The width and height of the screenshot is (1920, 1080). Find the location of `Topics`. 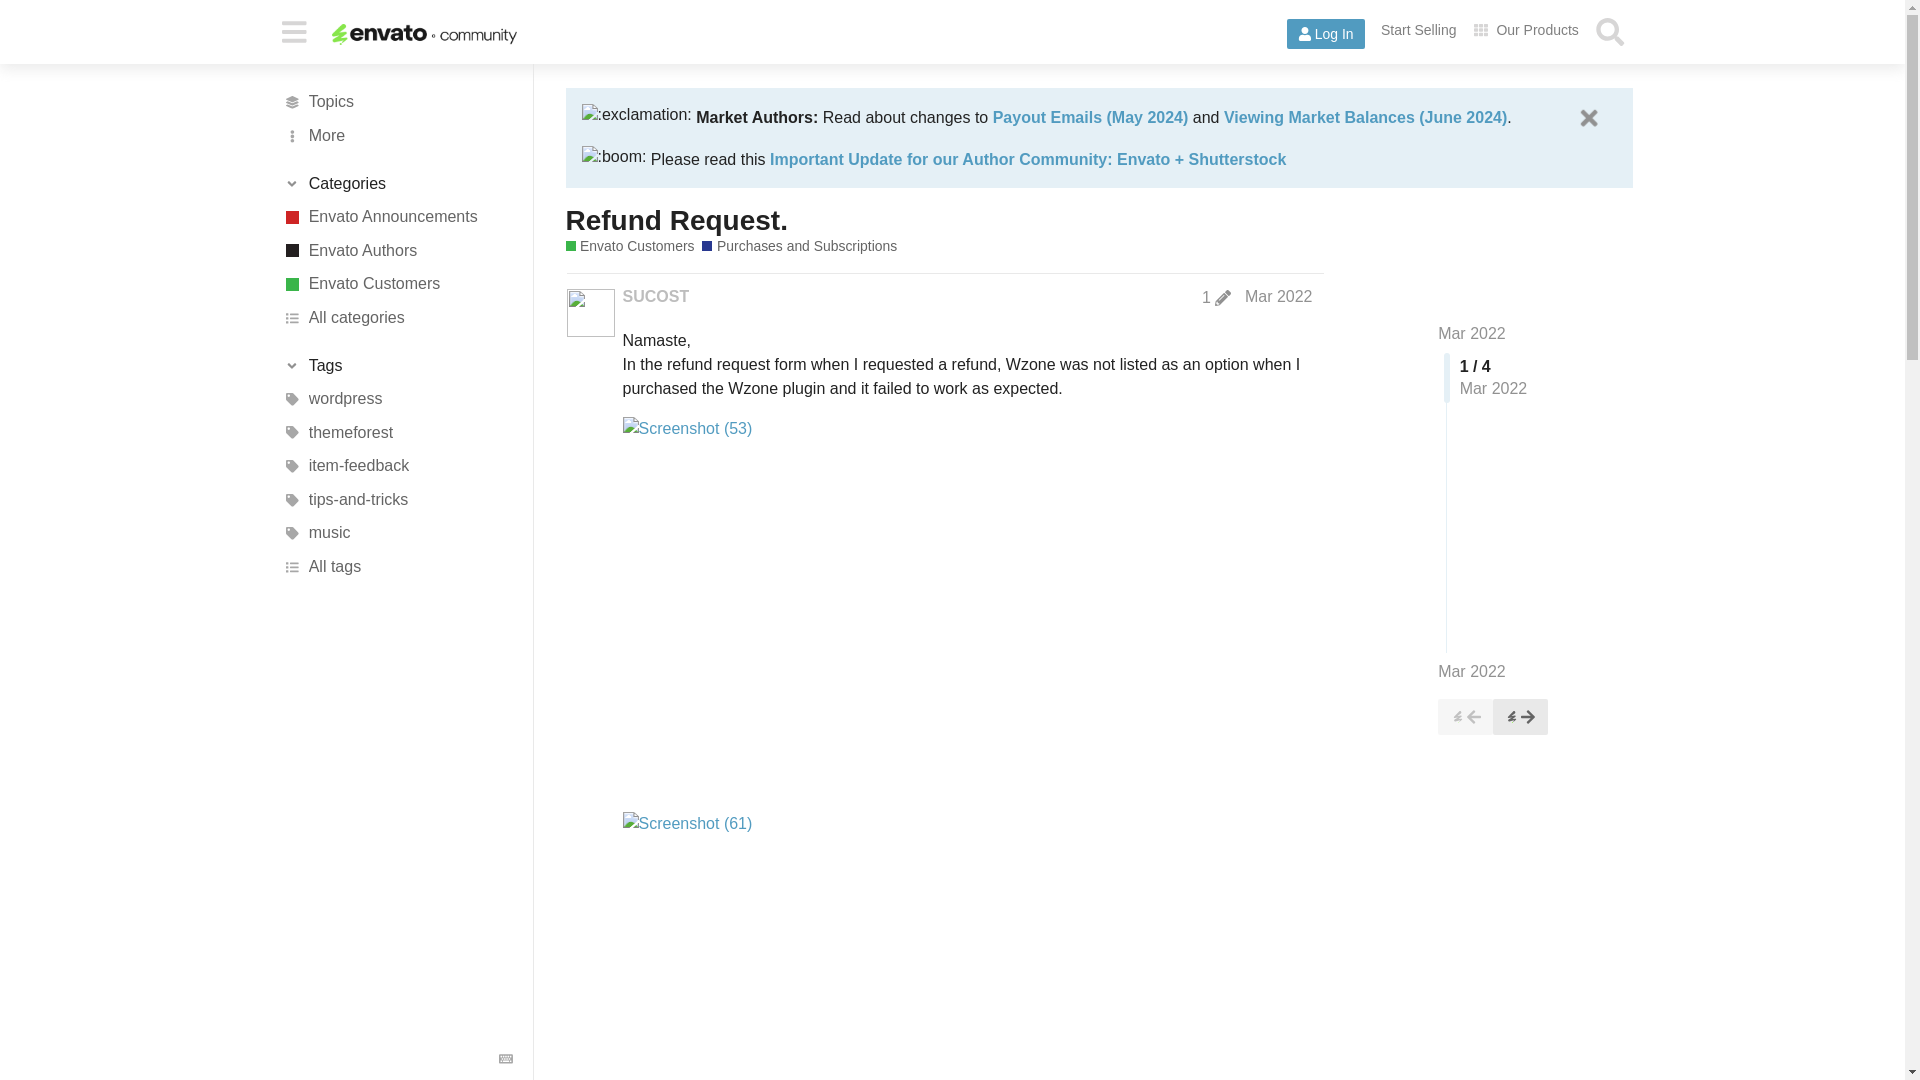

Topics is located at coordinates (397, 102).